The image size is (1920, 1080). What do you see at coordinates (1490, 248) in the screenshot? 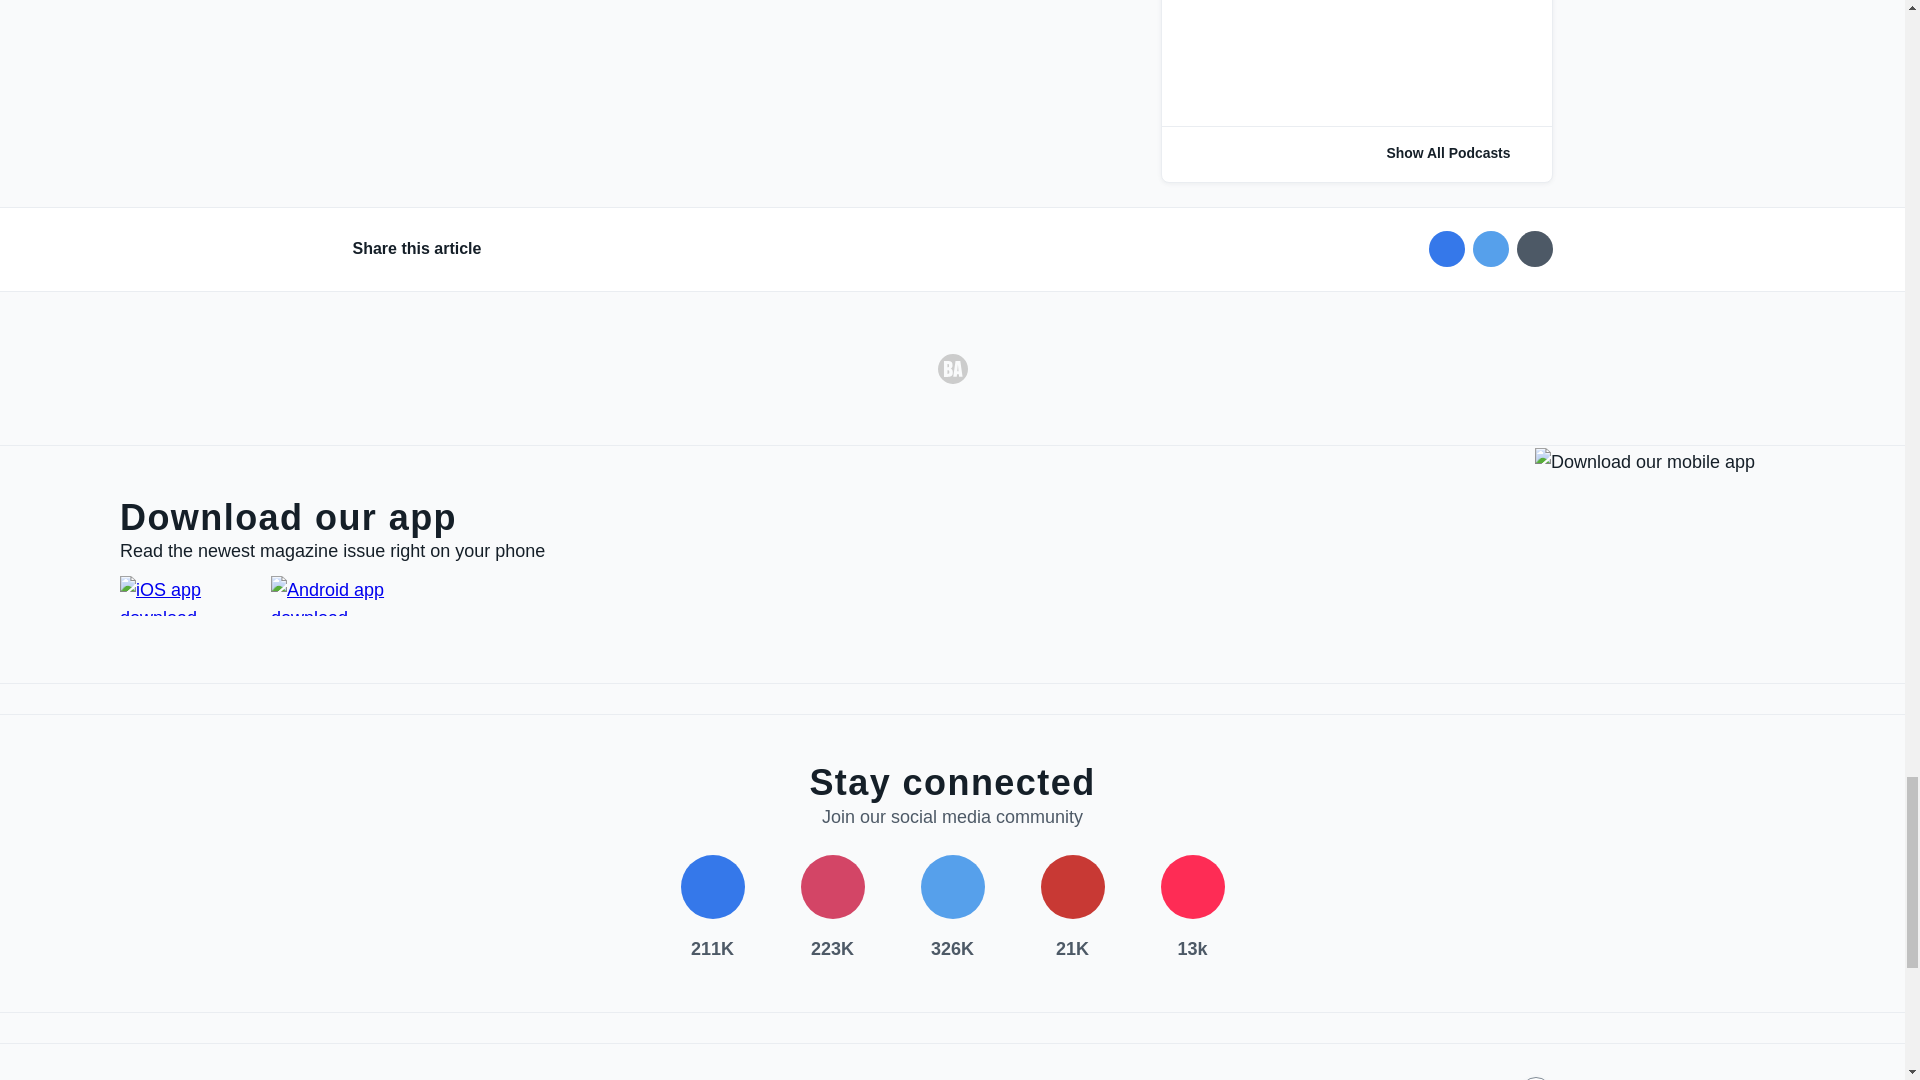
I see `Share on Twitter` at bounding box center [1490, 248].